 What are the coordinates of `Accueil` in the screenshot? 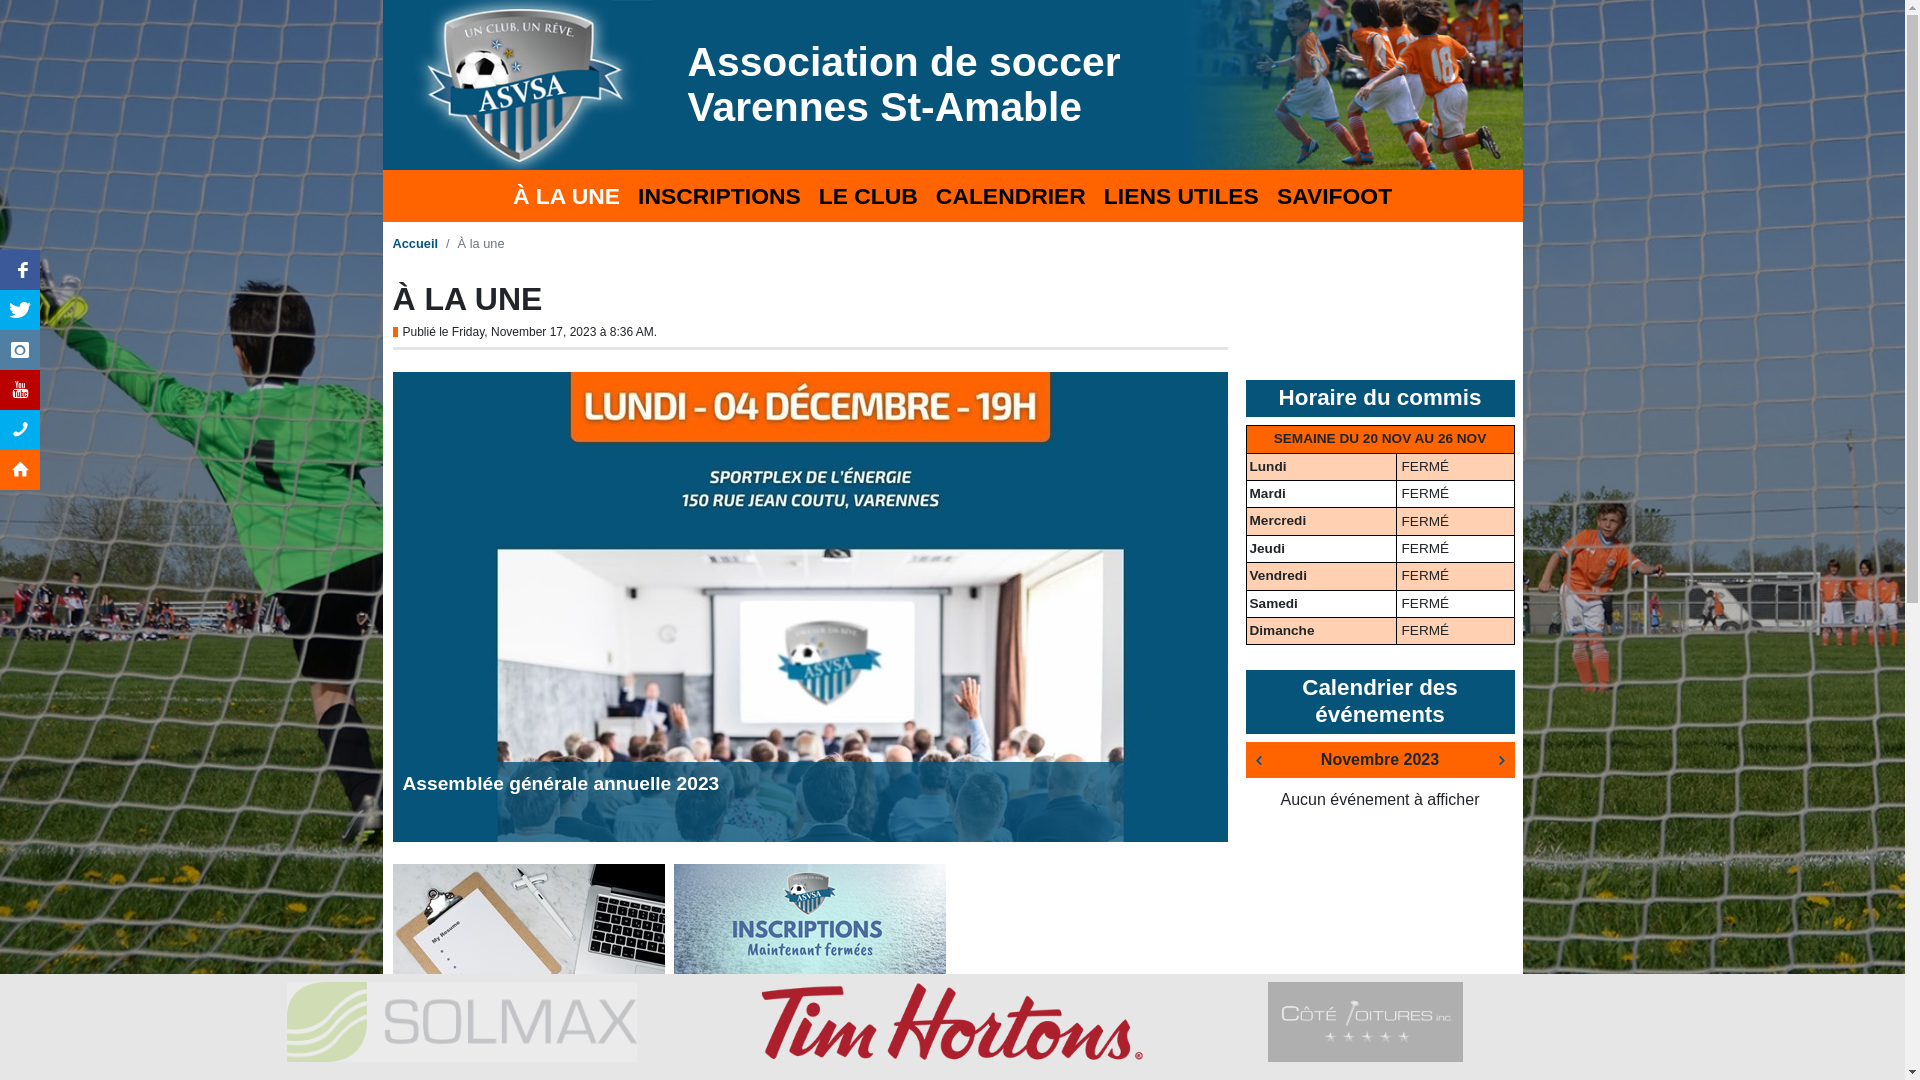 It's located at (415, 244).